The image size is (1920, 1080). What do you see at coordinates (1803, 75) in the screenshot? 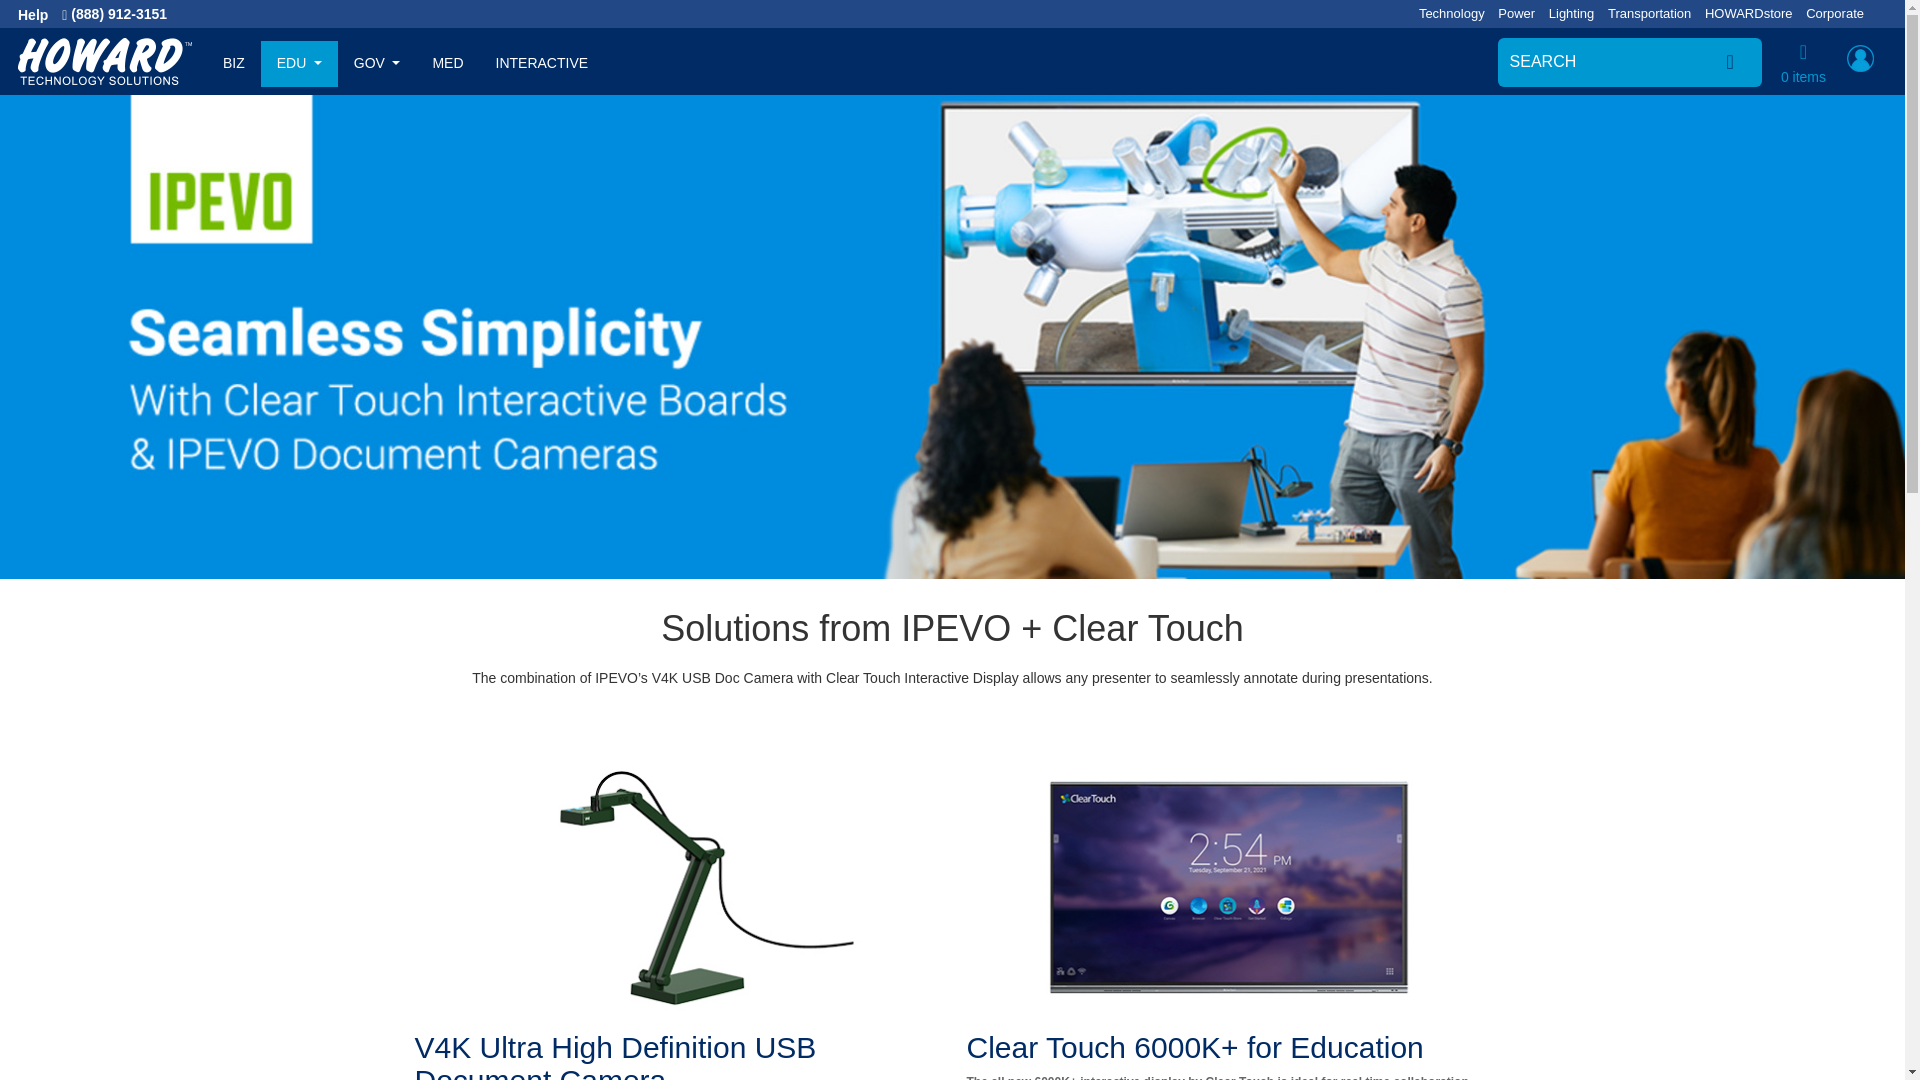
I see `0 items` at bounding box center [1803, 75].